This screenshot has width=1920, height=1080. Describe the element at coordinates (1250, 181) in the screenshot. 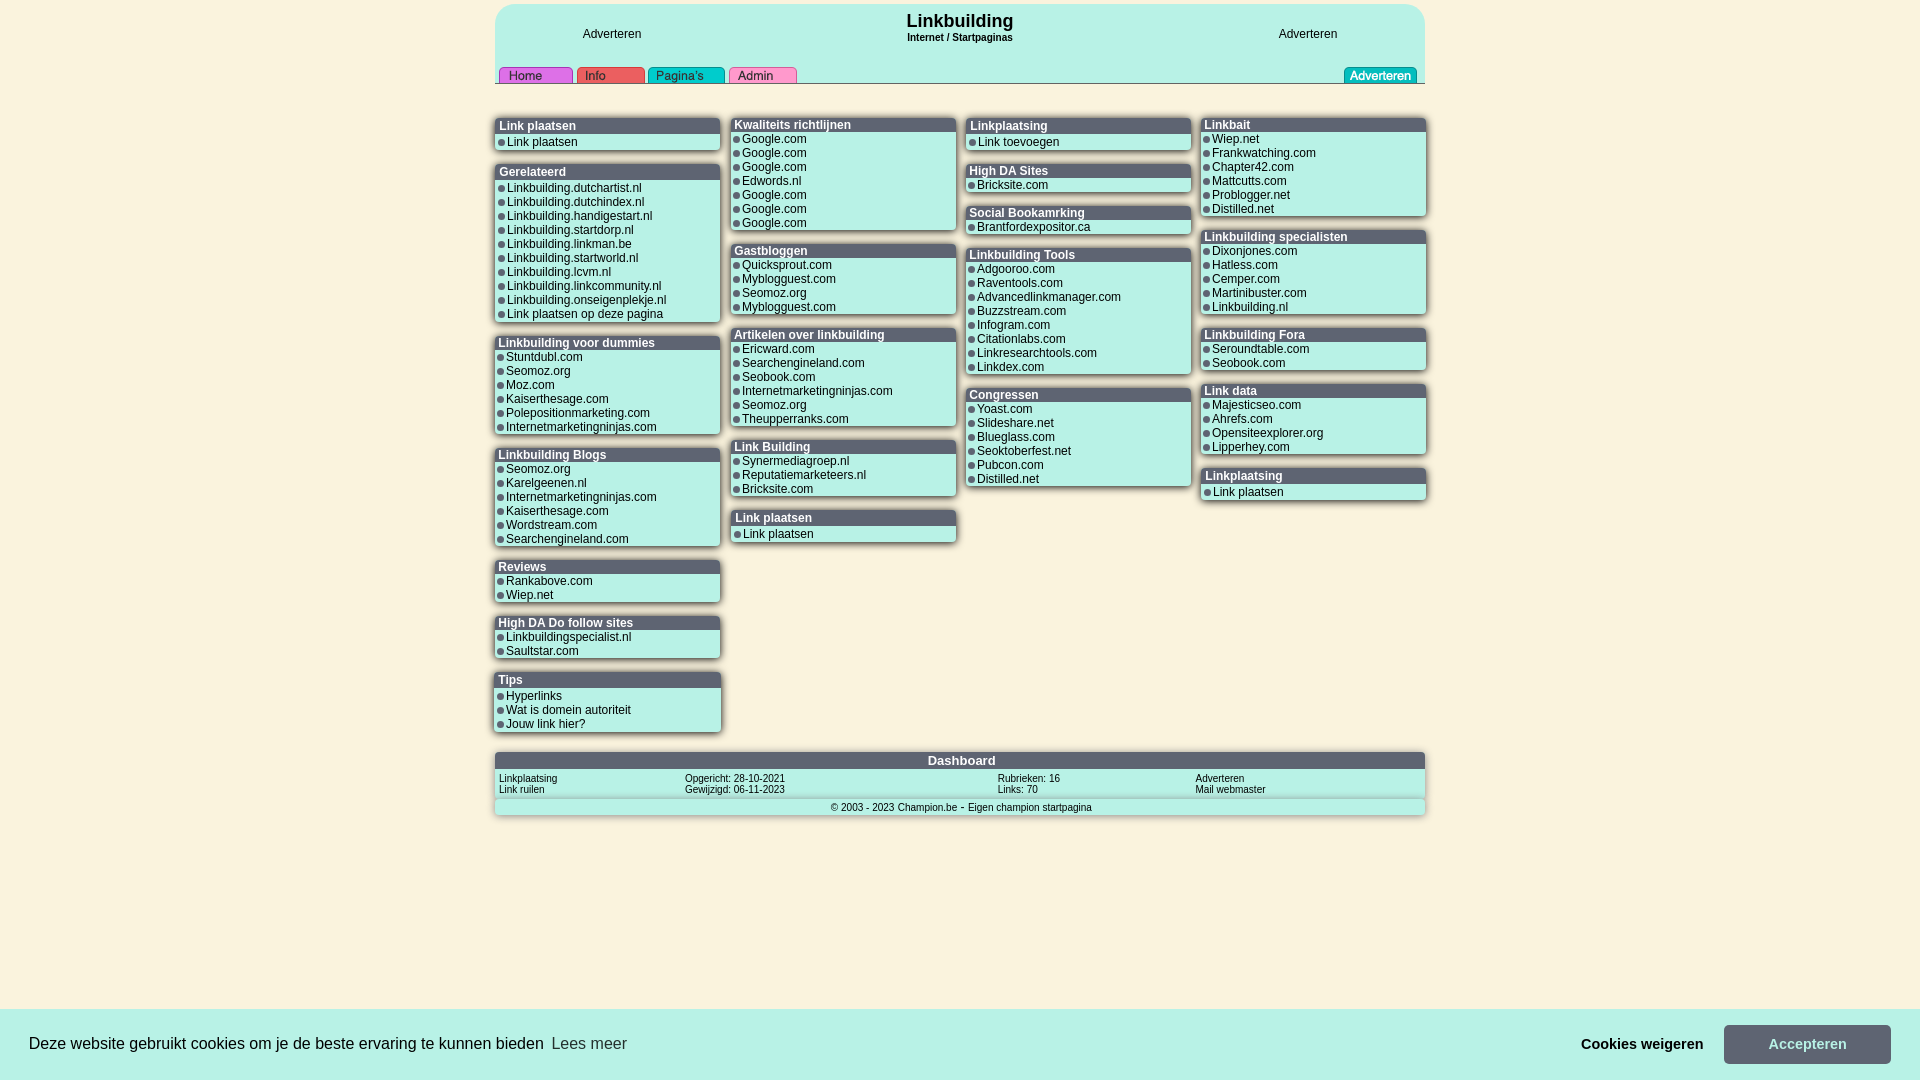

I see `Mattcutts.com` at that location.